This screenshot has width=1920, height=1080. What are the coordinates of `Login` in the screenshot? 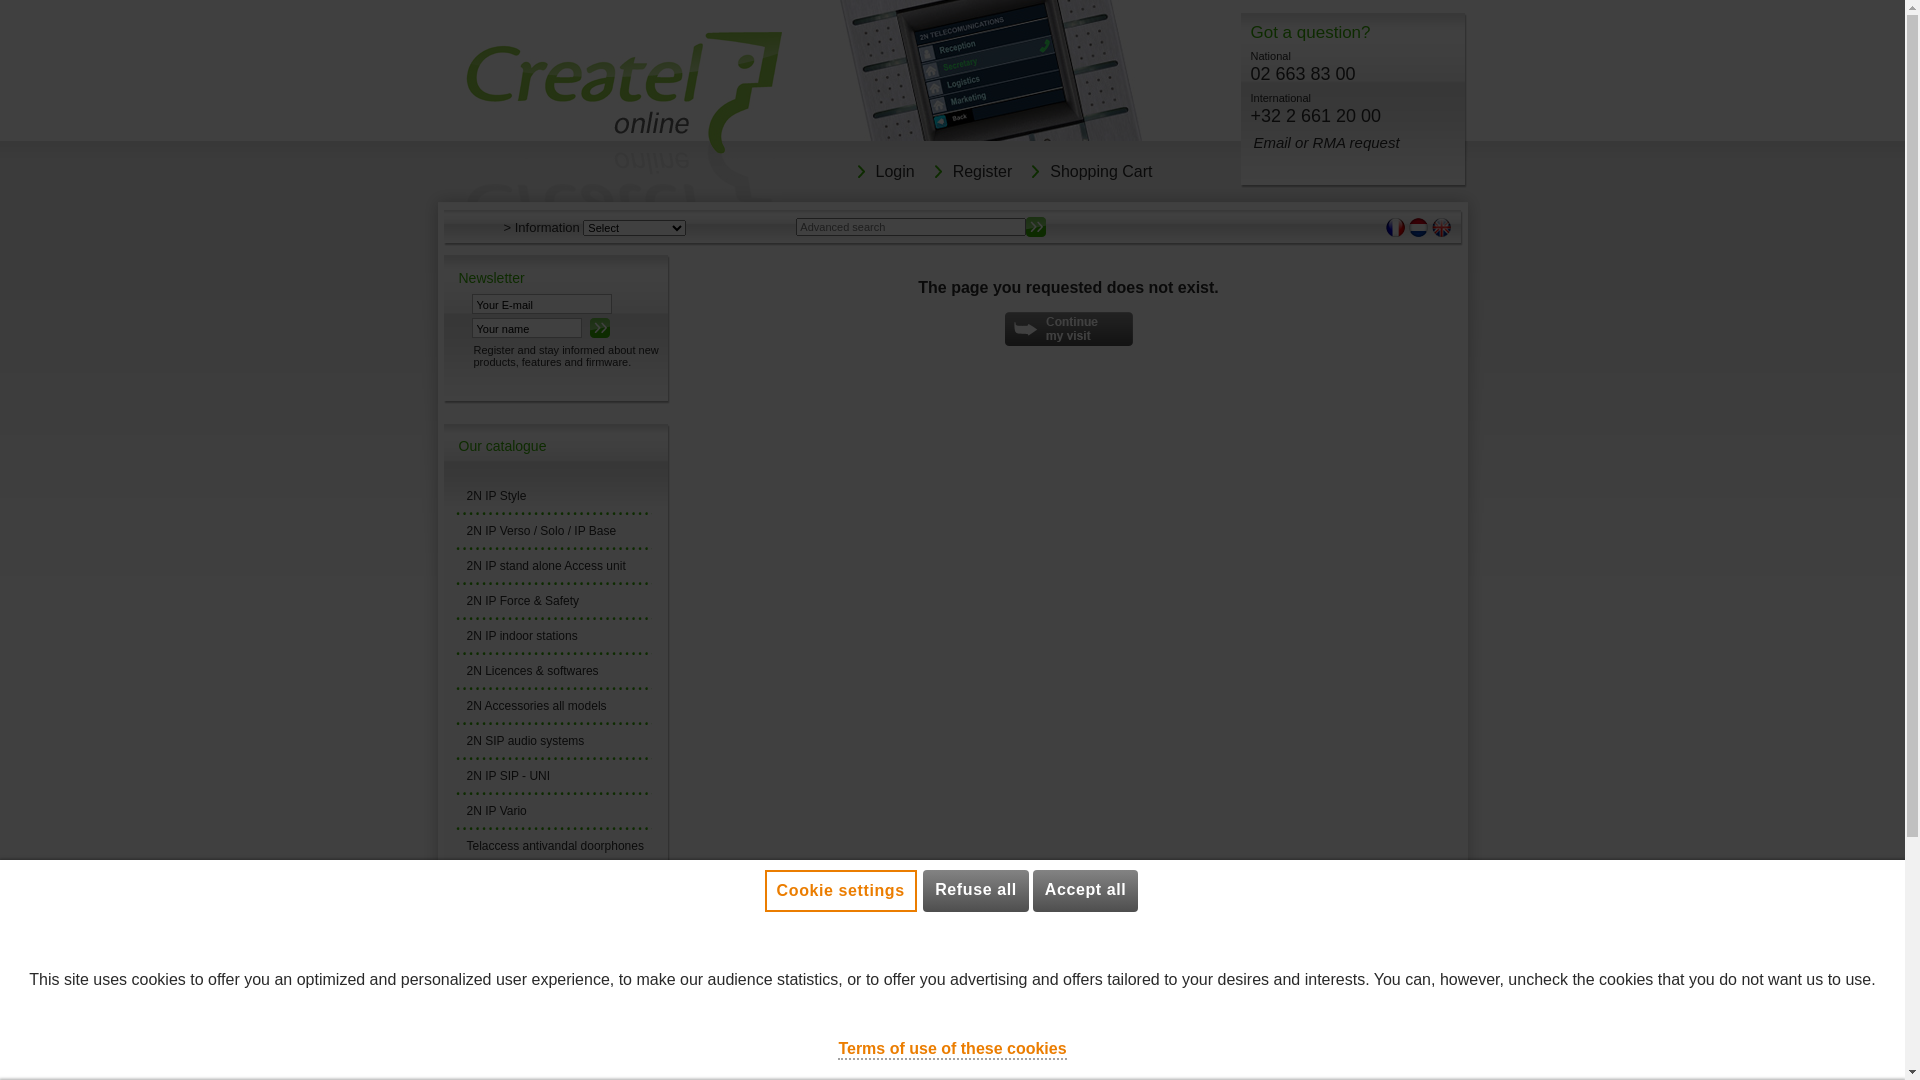 It's located at (896, 175).